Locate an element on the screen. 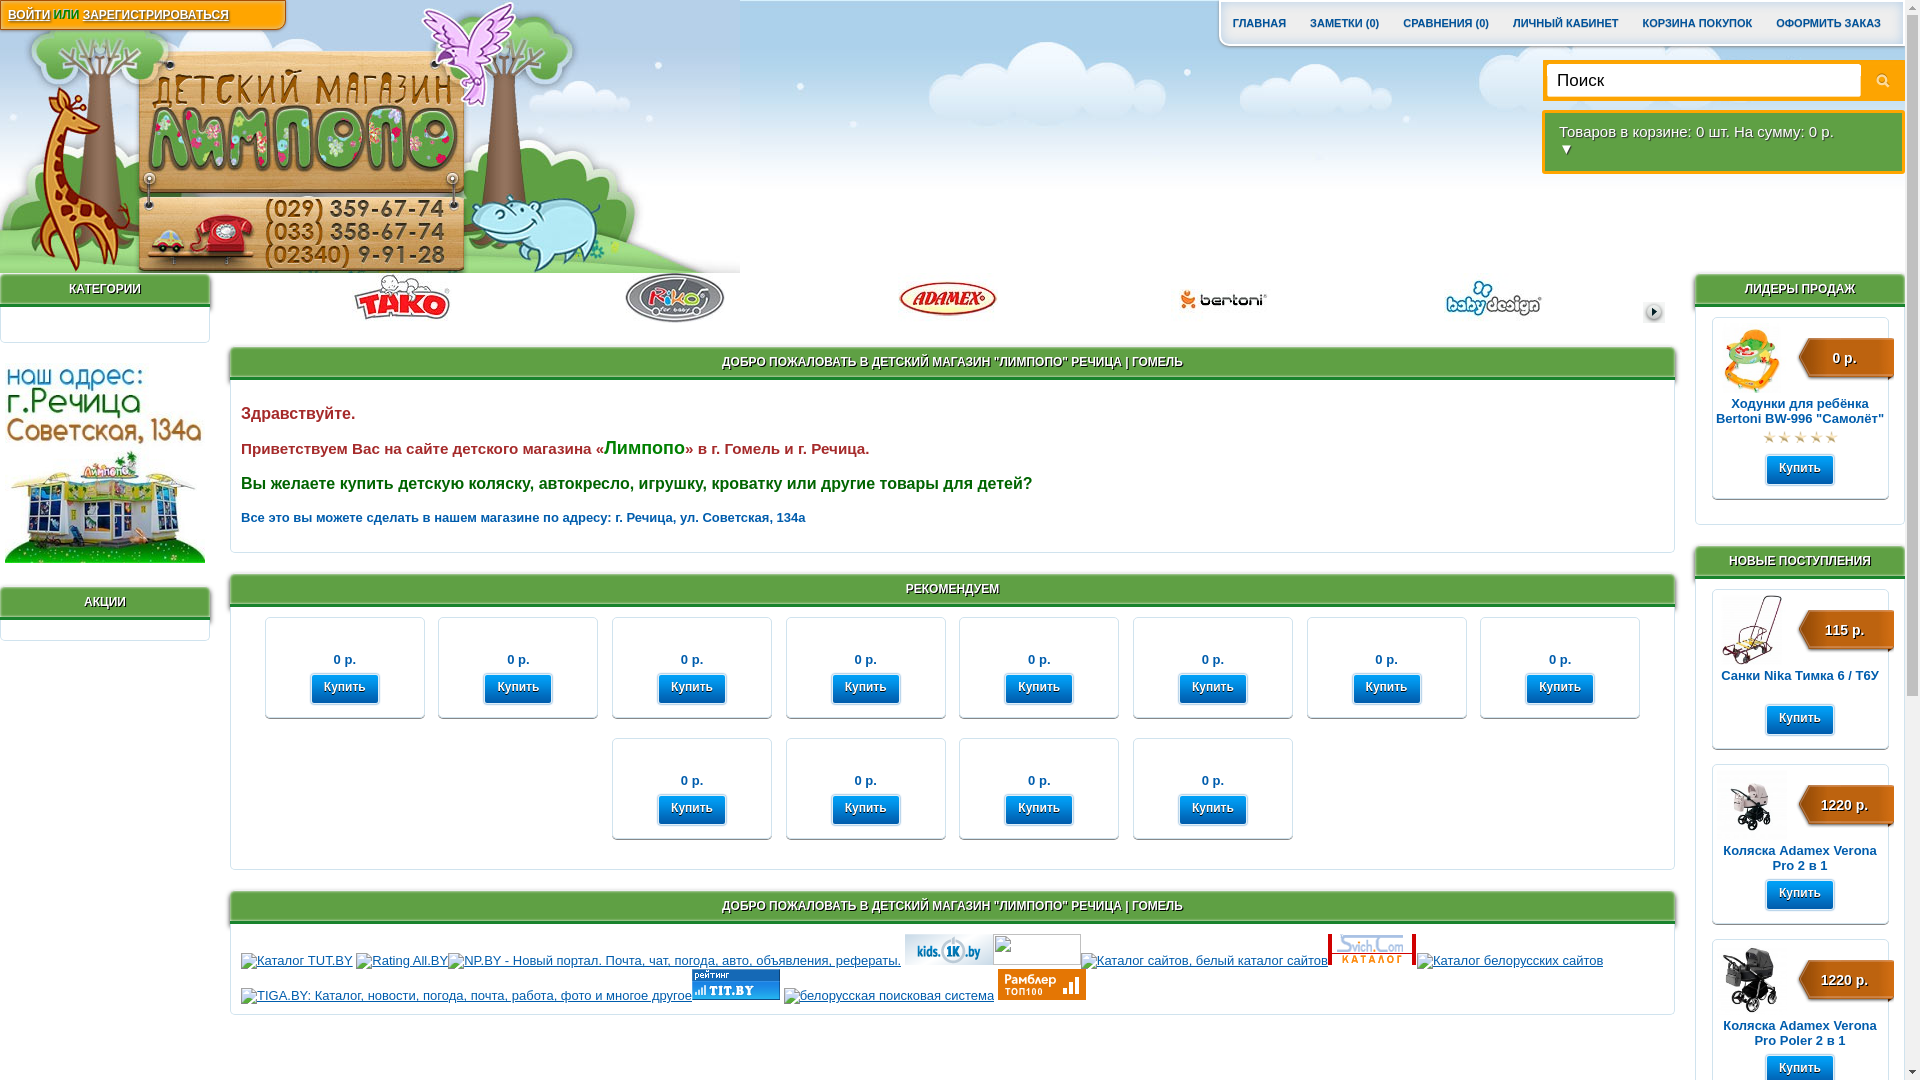  Rambler's Top100 is located at coordinates (1042, 984).